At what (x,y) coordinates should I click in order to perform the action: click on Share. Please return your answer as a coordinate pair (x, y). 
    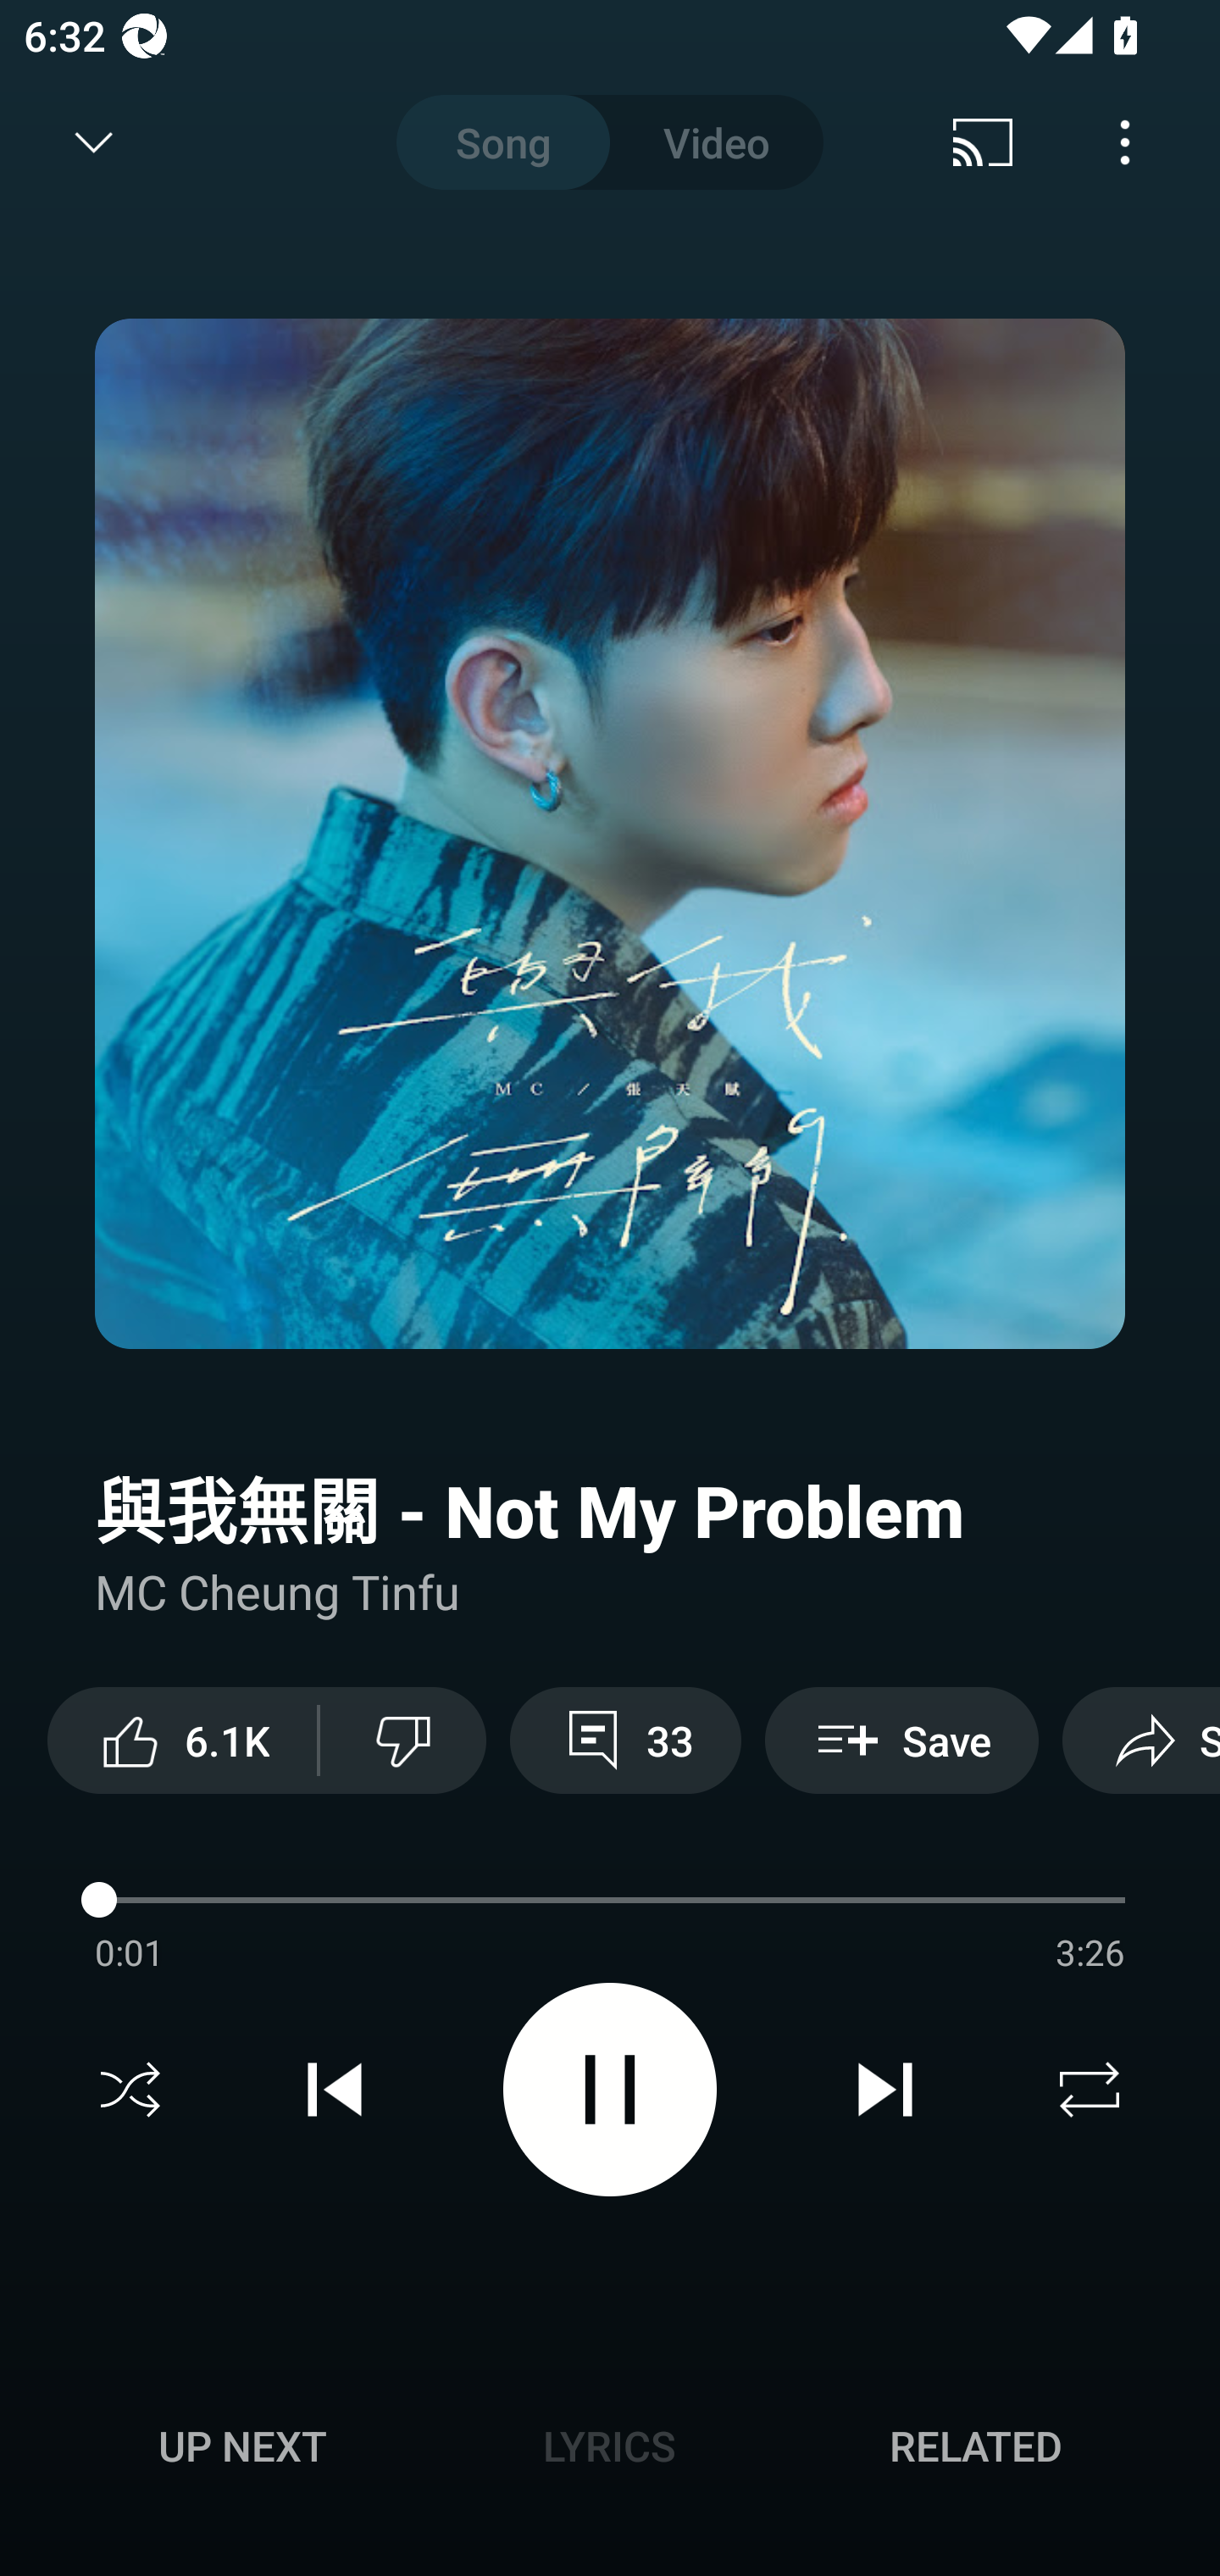
    Looking at the image, I should click on (1141, 1740).